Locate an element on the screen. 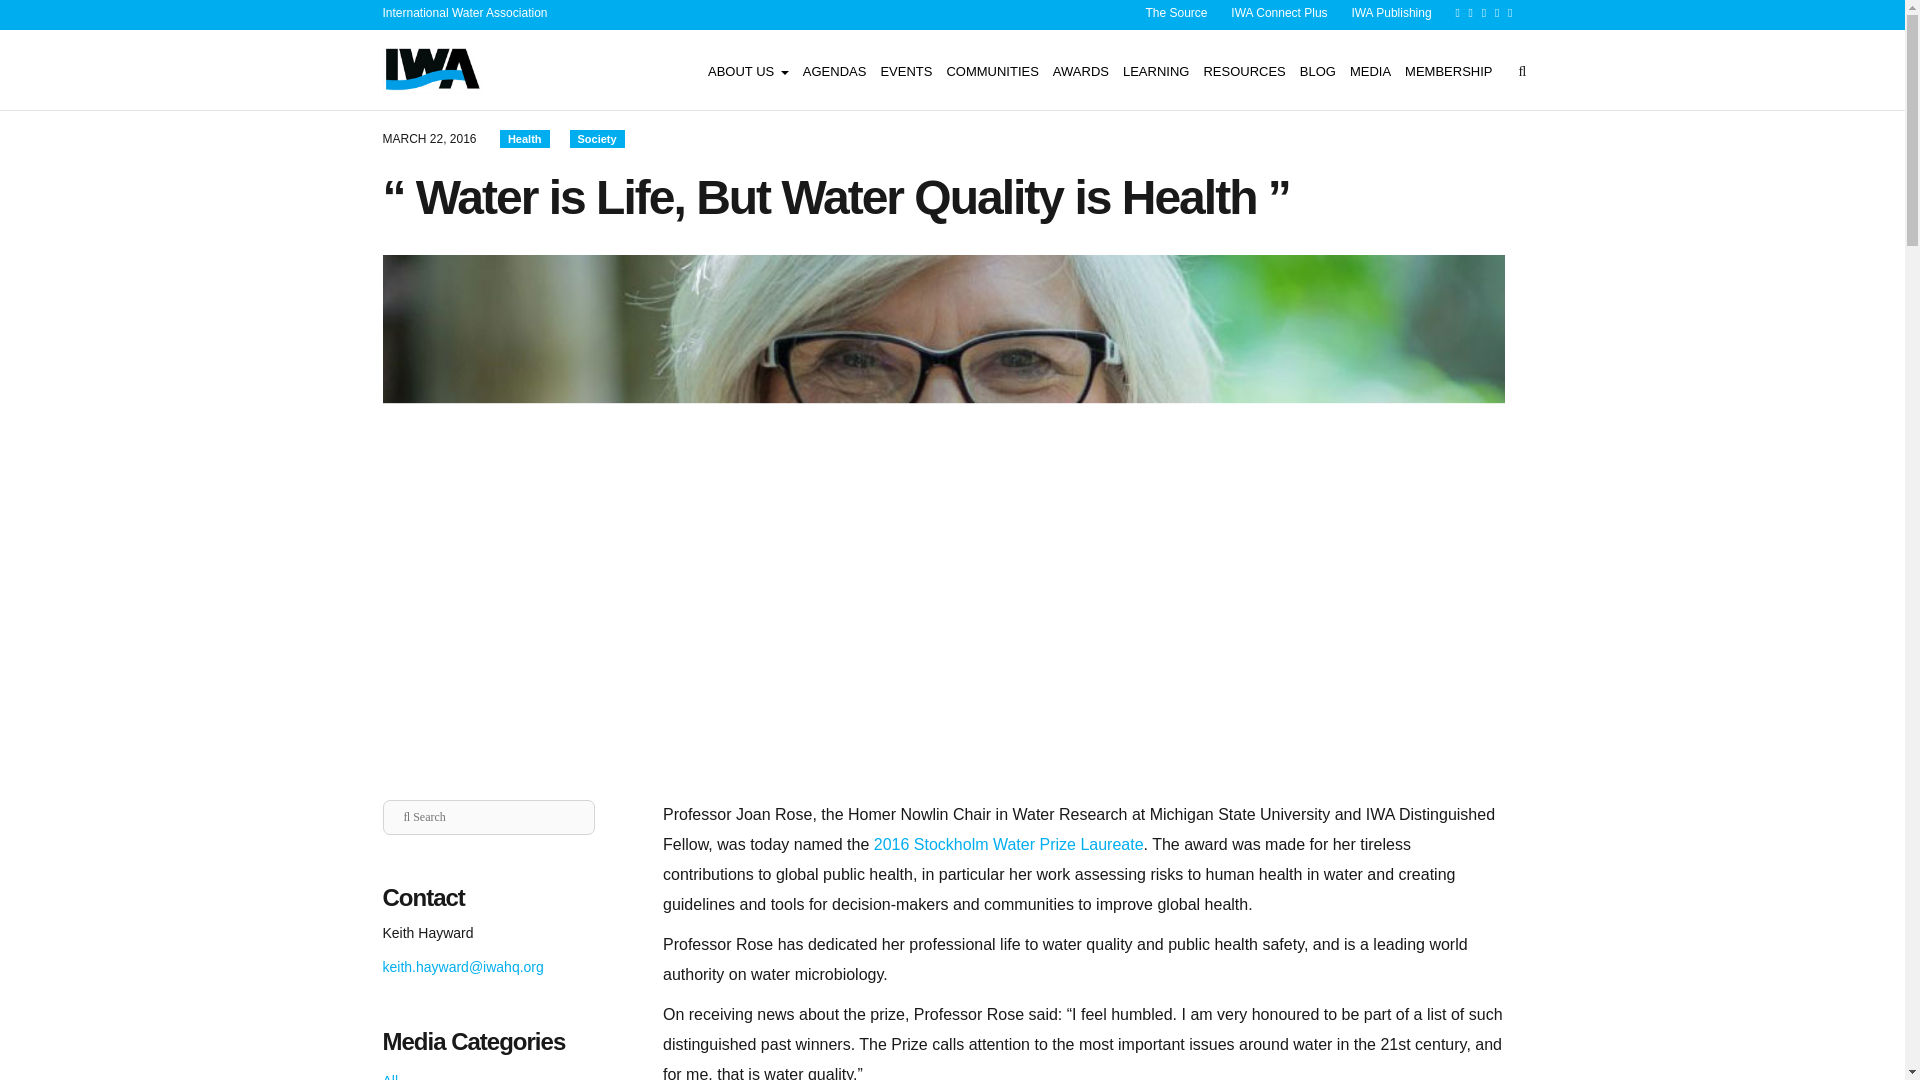 This screenshot has height=1080, width=1920. RESOURCES is located at coordinates (1244, 70).